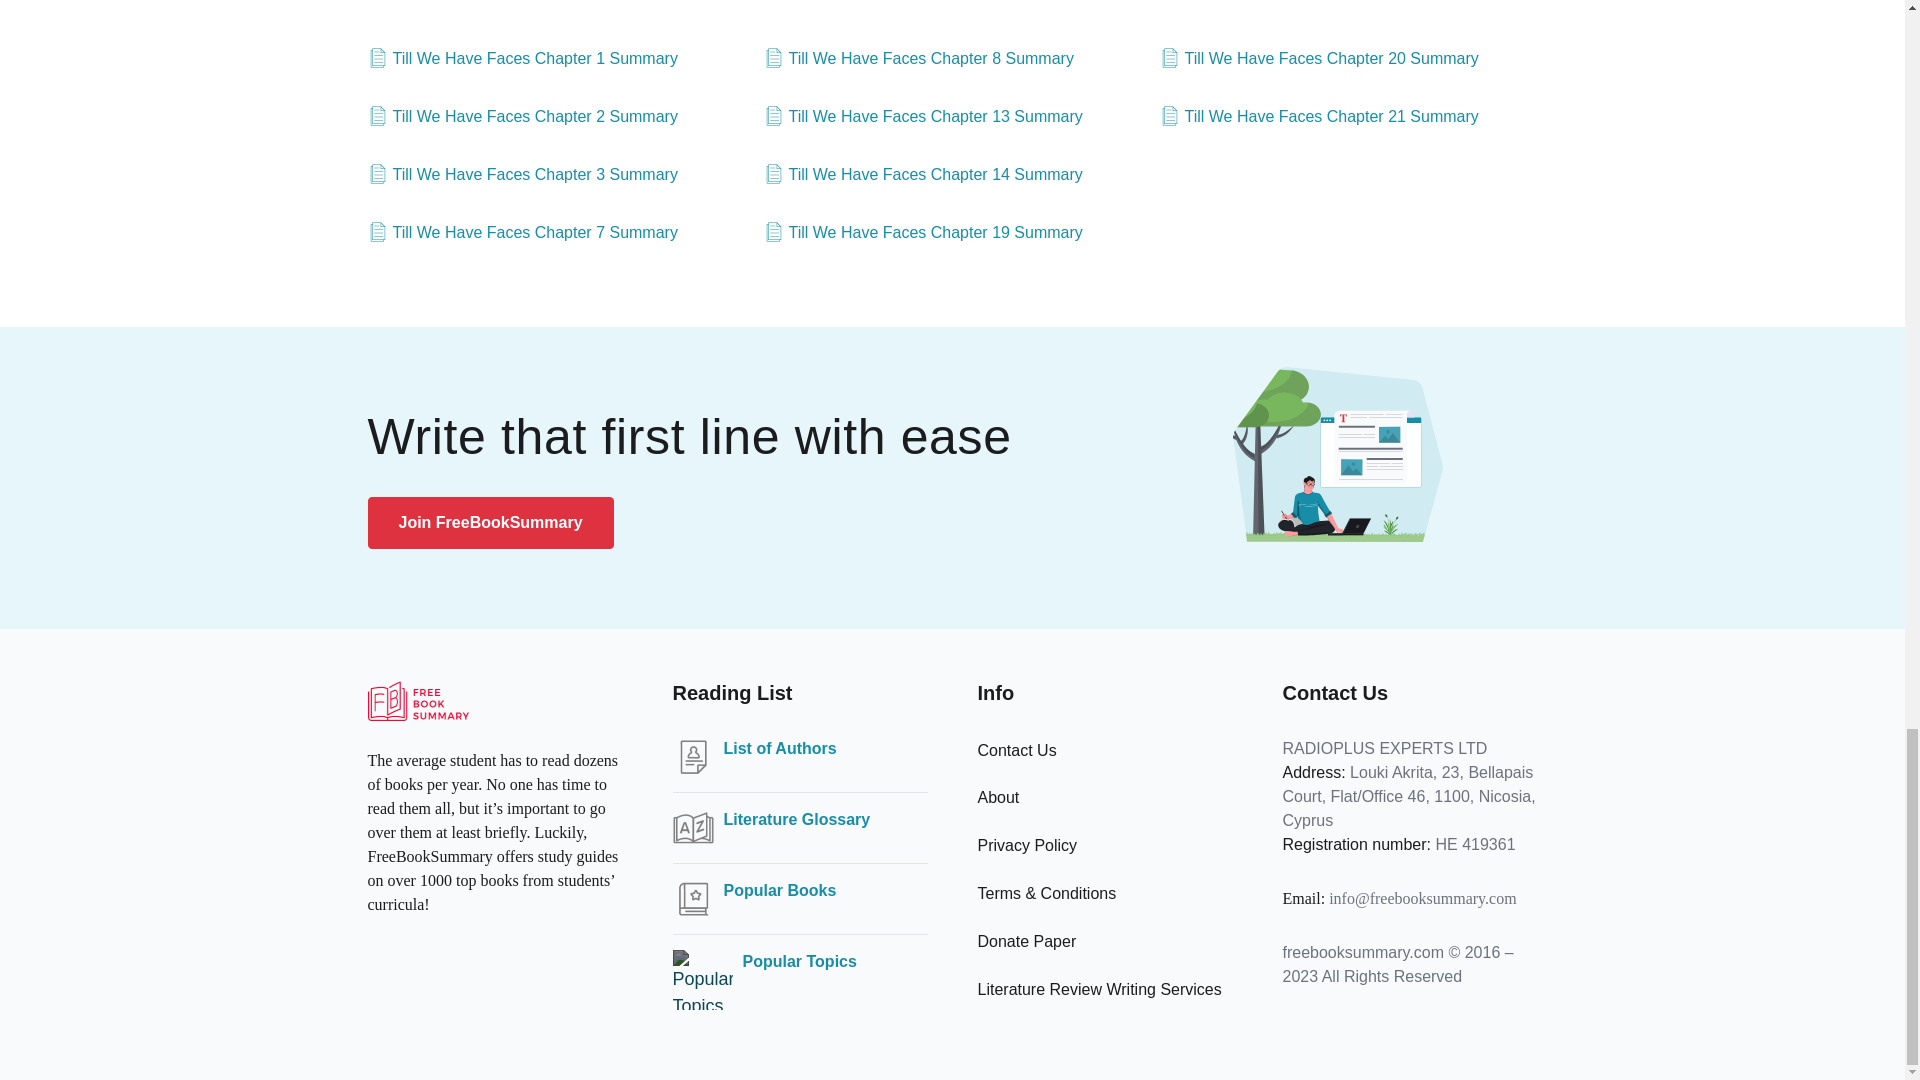 This screenshot has width=1920, height=1080. Describe the element at coordinates (918, 59) in the screenshot. I see `Till We Have Faces Chapter 8 Summary` at that location.